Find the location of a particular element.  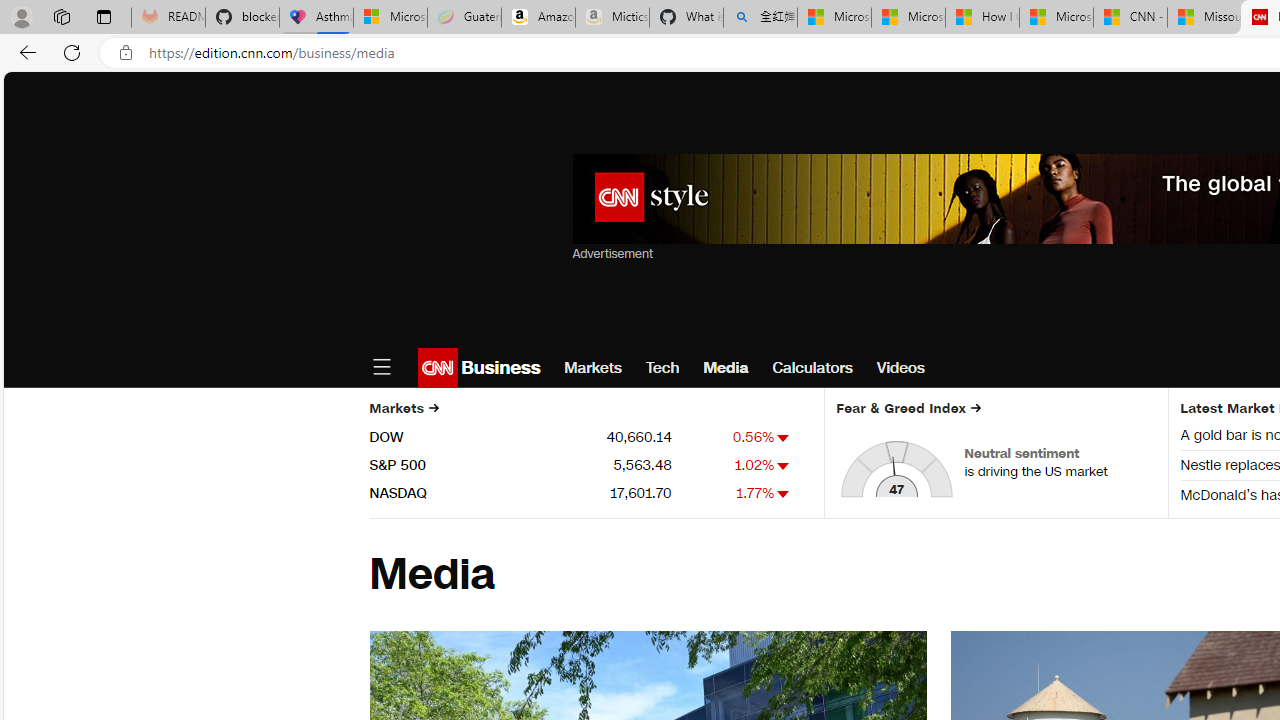

CNN - MSN is located at coordinates (1130, 18).